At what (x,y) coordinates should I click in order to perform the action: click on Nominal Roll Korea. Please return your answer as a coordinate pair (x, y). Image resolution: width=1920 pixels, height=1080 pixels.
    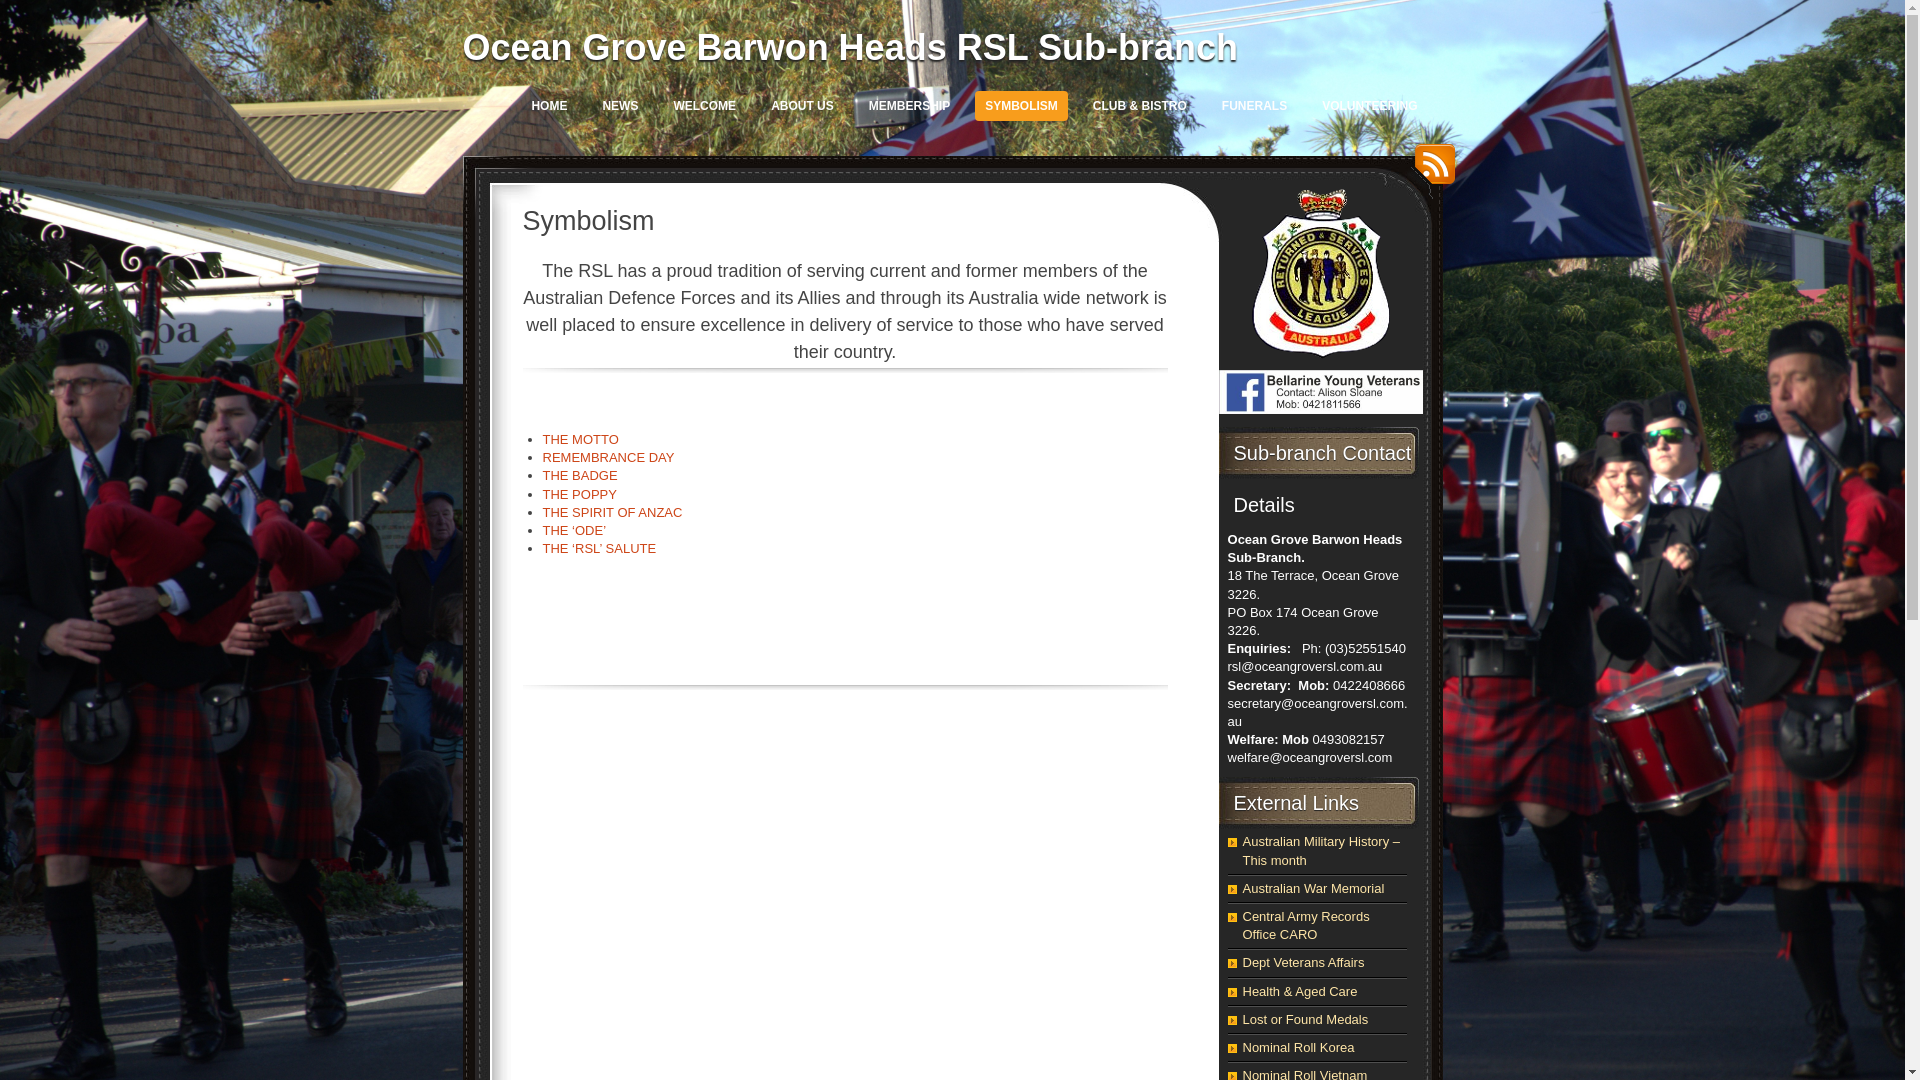
    Looking at the image, I should click on (1298, 1048).